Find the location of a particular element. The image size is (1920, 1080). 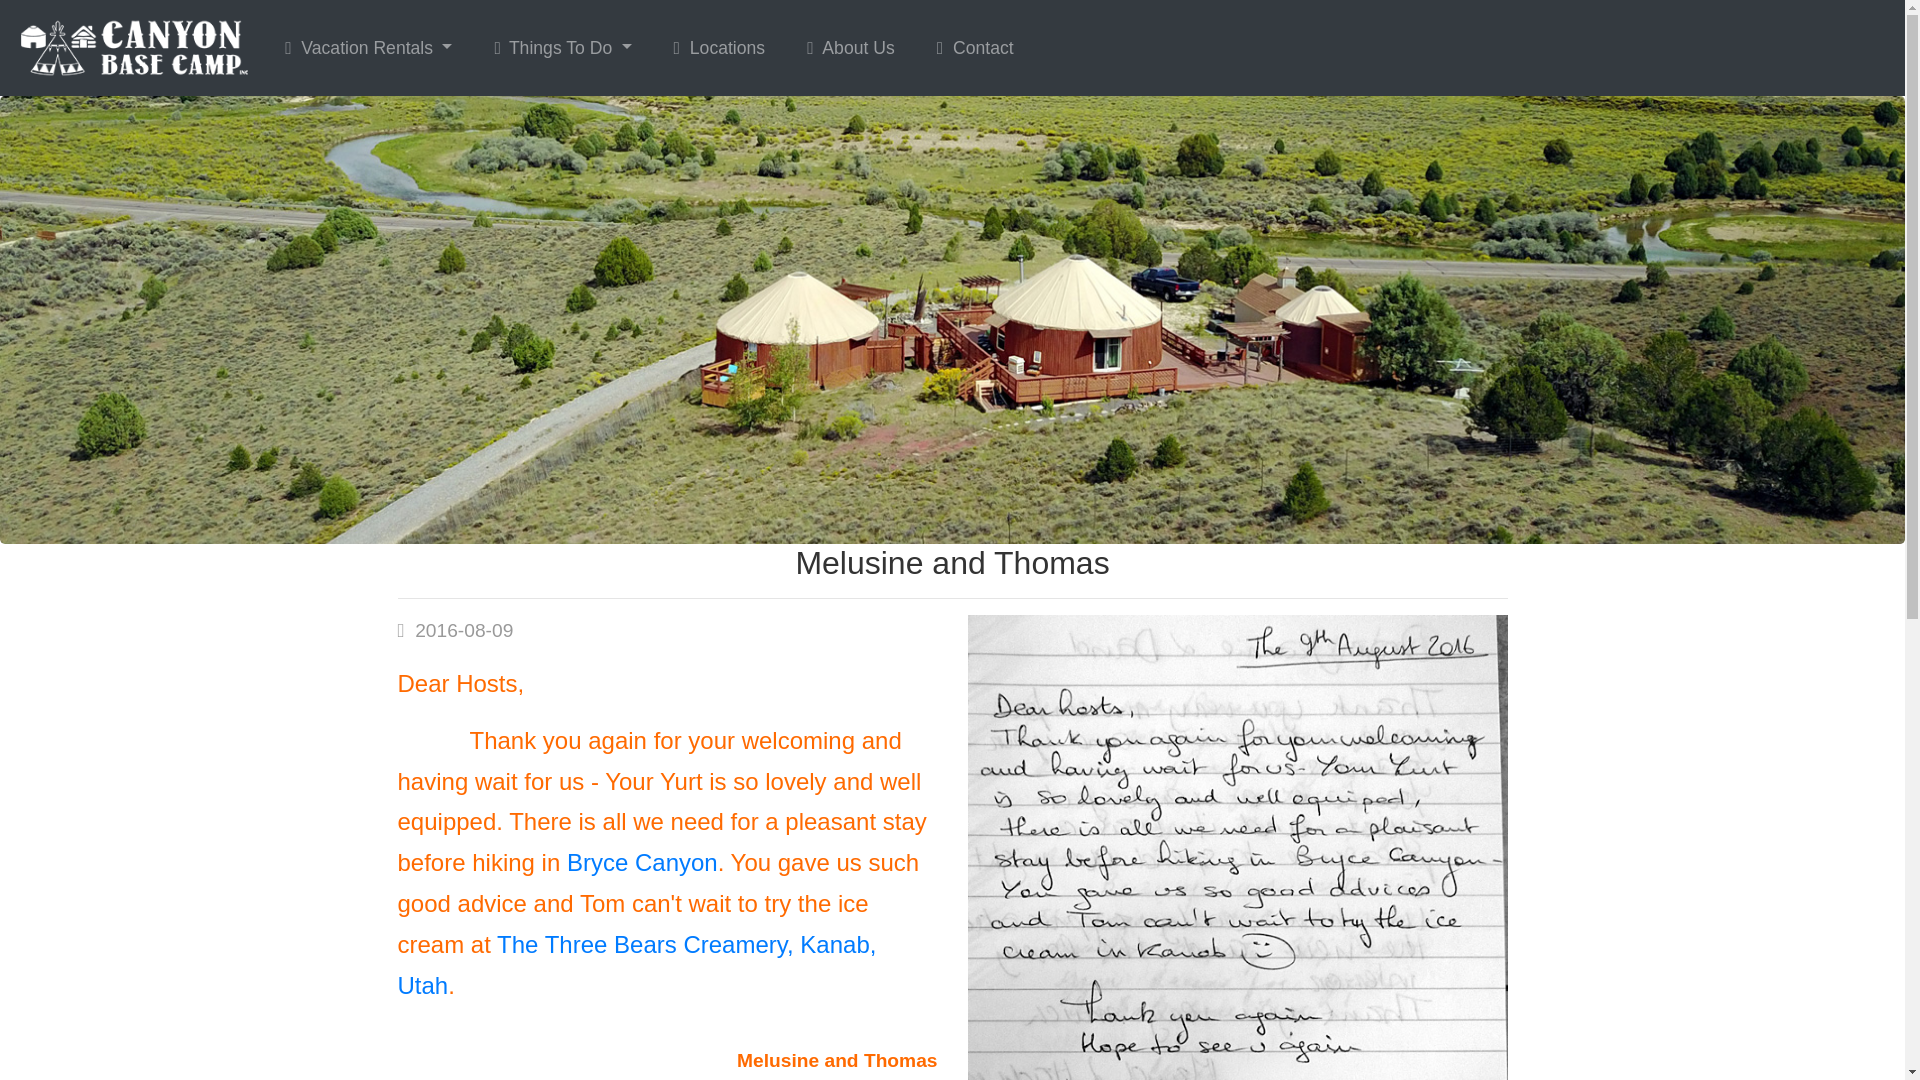

How to Contact Us is located at coordinates (975, 48).